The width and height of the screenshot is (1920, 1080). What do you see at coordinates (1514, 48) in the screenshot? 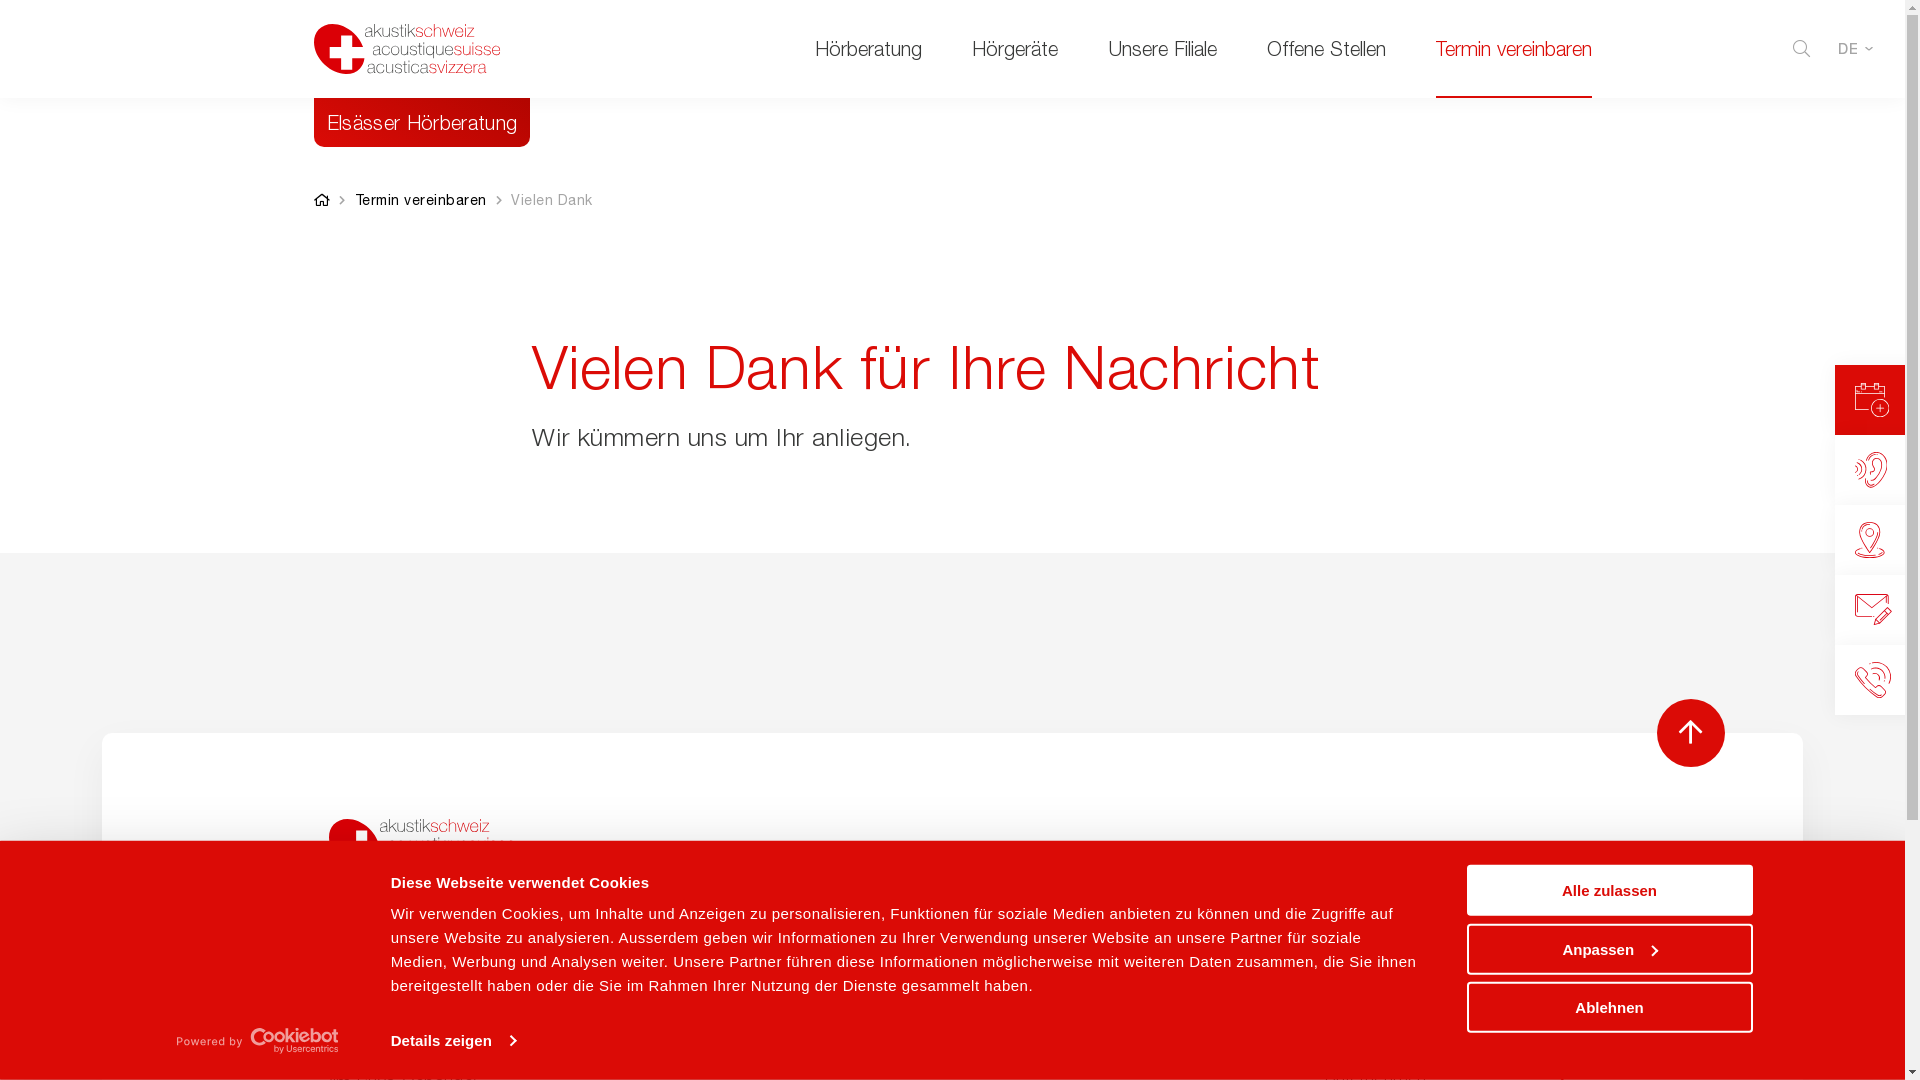
I see `Termin vereinbaren` at bounding box center [1514, 48].